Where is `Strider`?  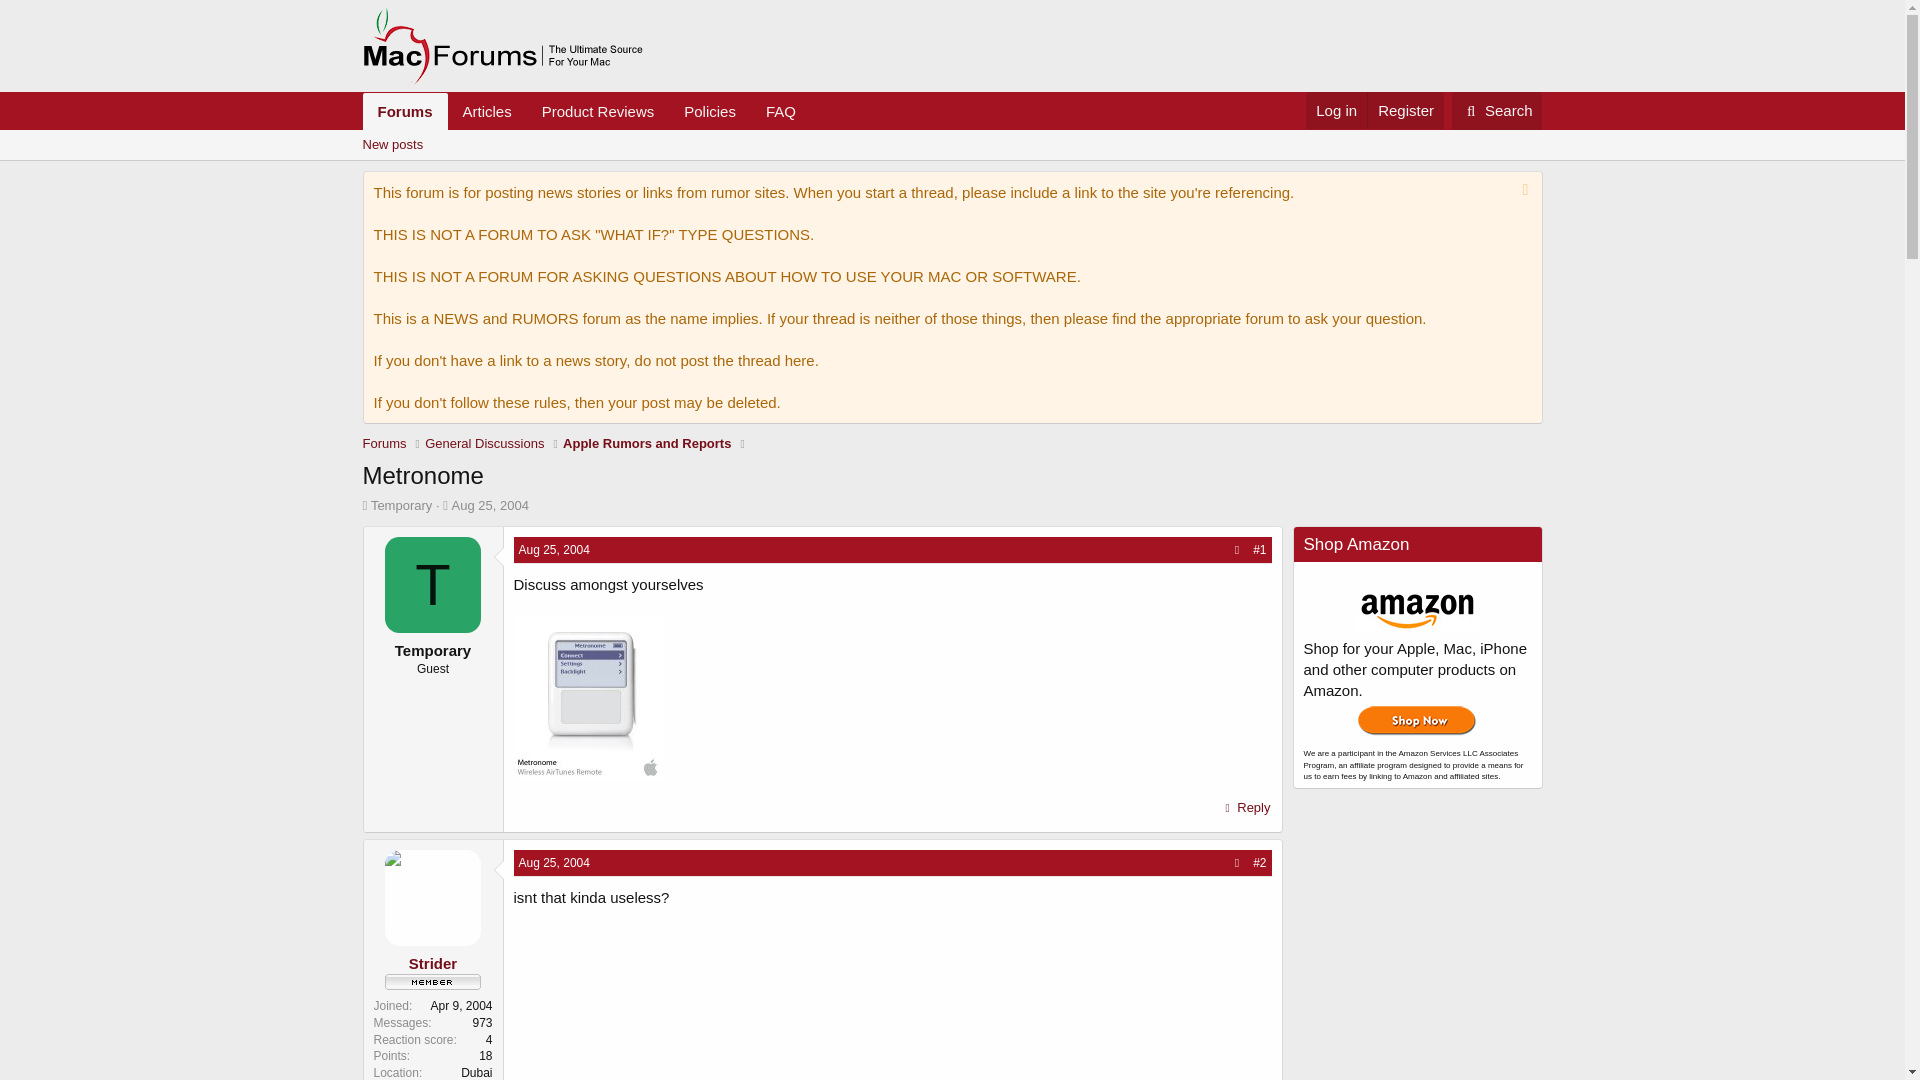 Strider is located at coordinates (432, 963).